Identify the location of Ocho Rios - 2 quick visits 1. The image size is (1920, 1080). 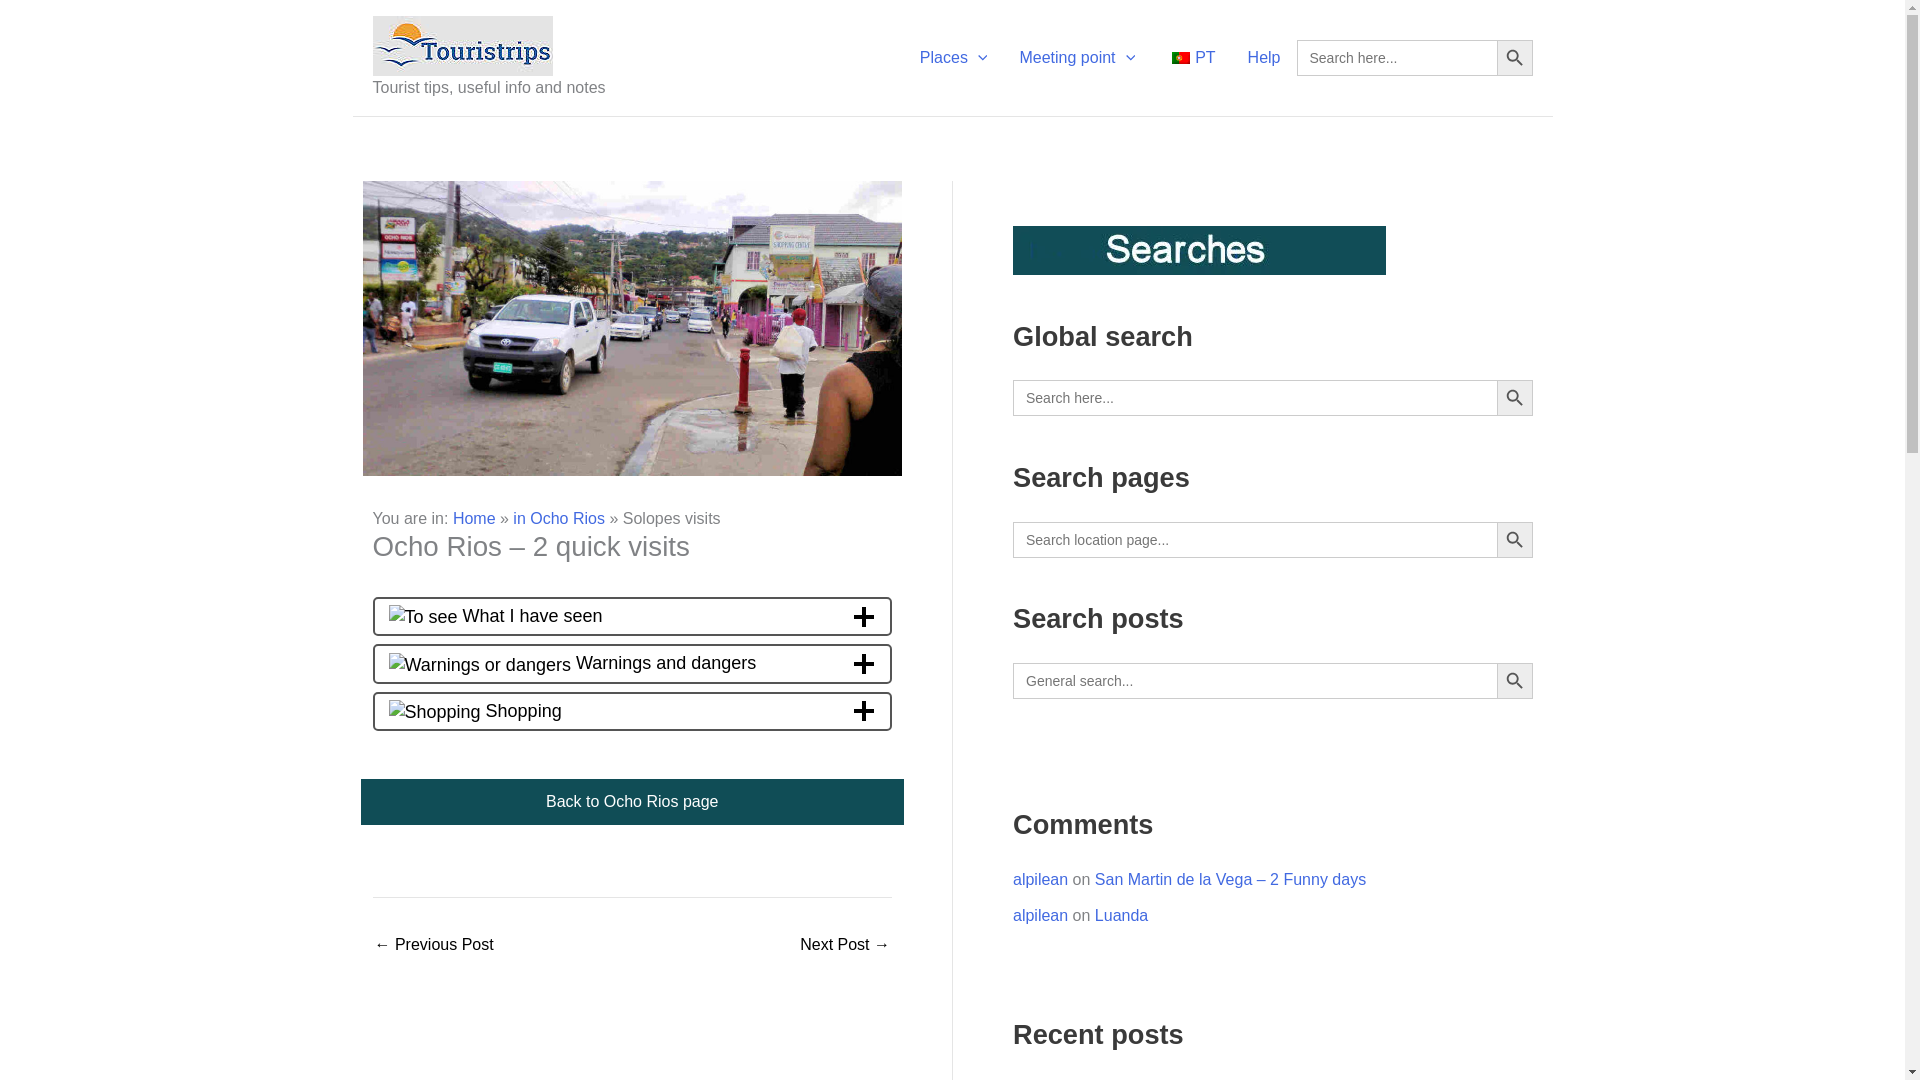
(632, 328).